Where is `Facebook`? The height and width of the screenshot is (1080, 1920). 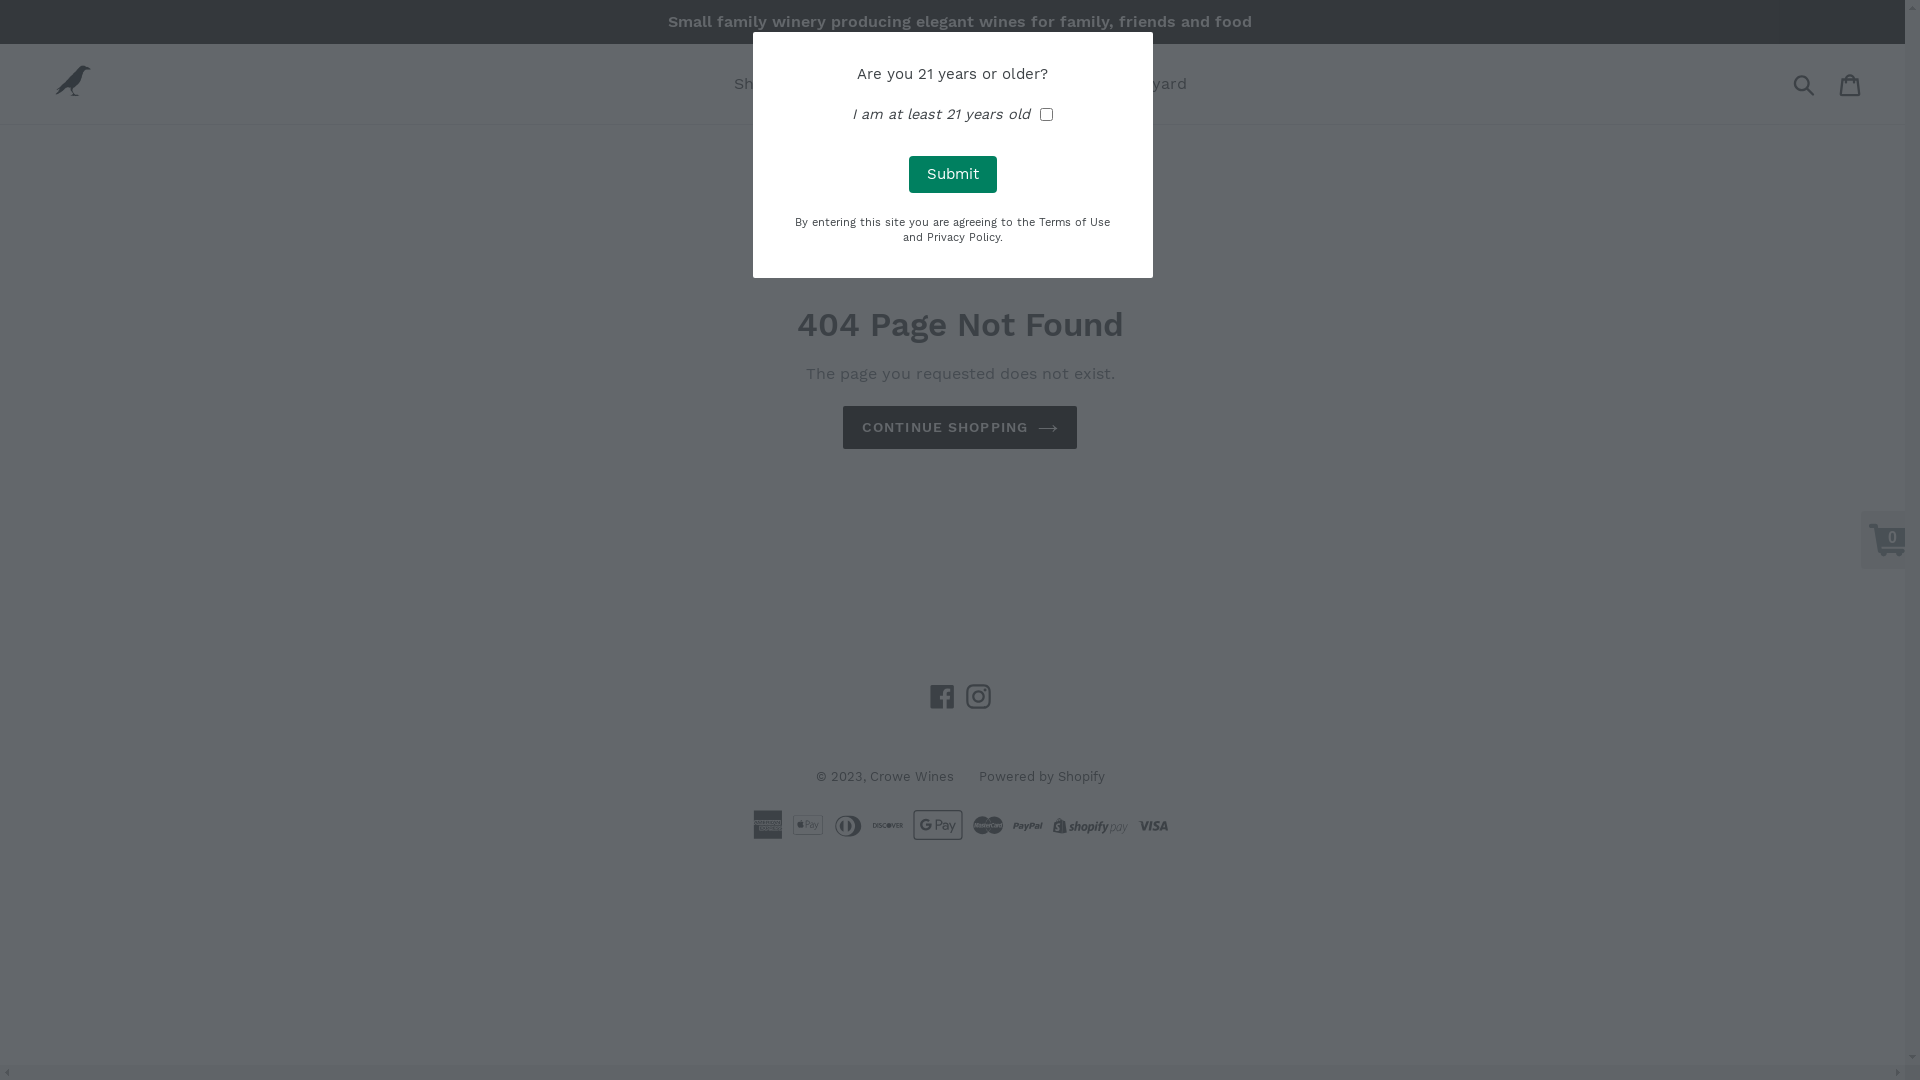
Facebook is located at coordinates (942, 697).